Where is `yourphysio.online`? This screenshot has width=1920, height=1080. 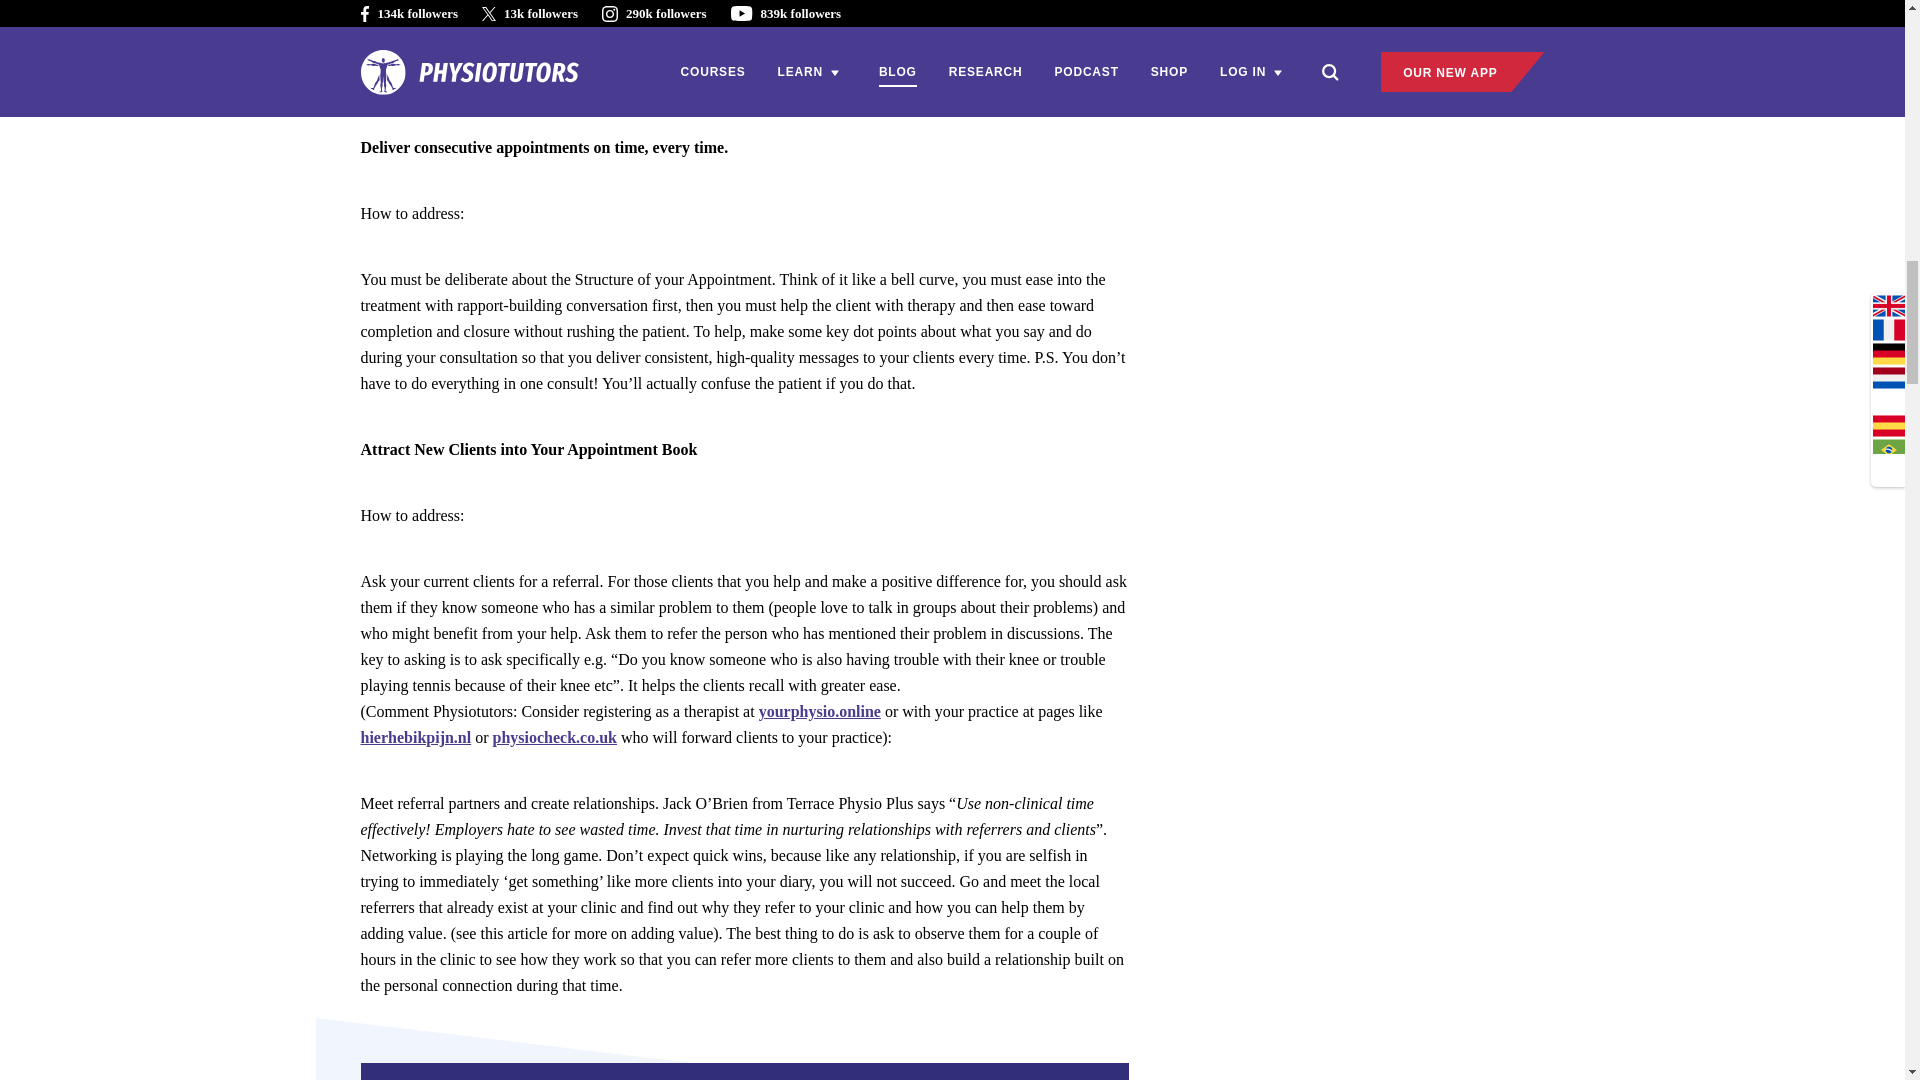 yourphysio.online is located at coordinates (820, 712).